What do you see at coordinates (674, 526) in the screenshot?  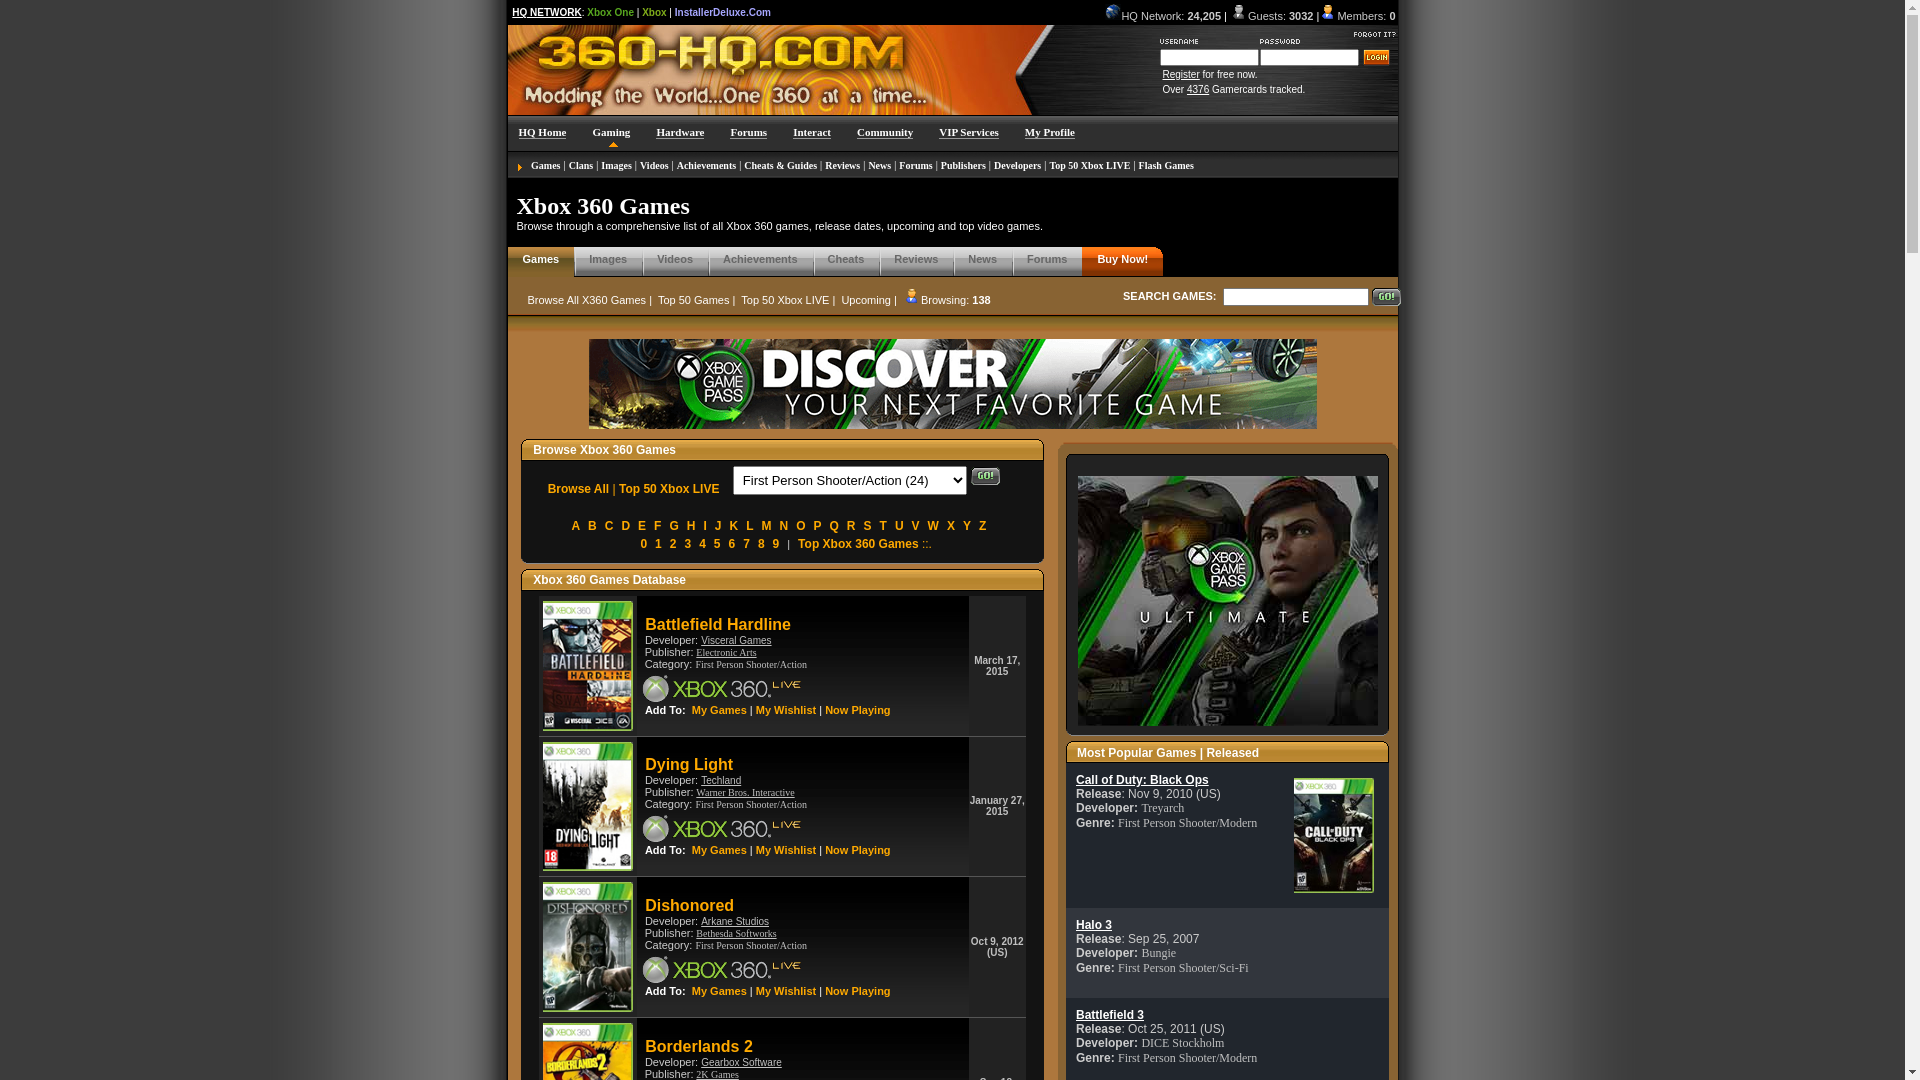 I see `G` at bounding box center [674, 526].